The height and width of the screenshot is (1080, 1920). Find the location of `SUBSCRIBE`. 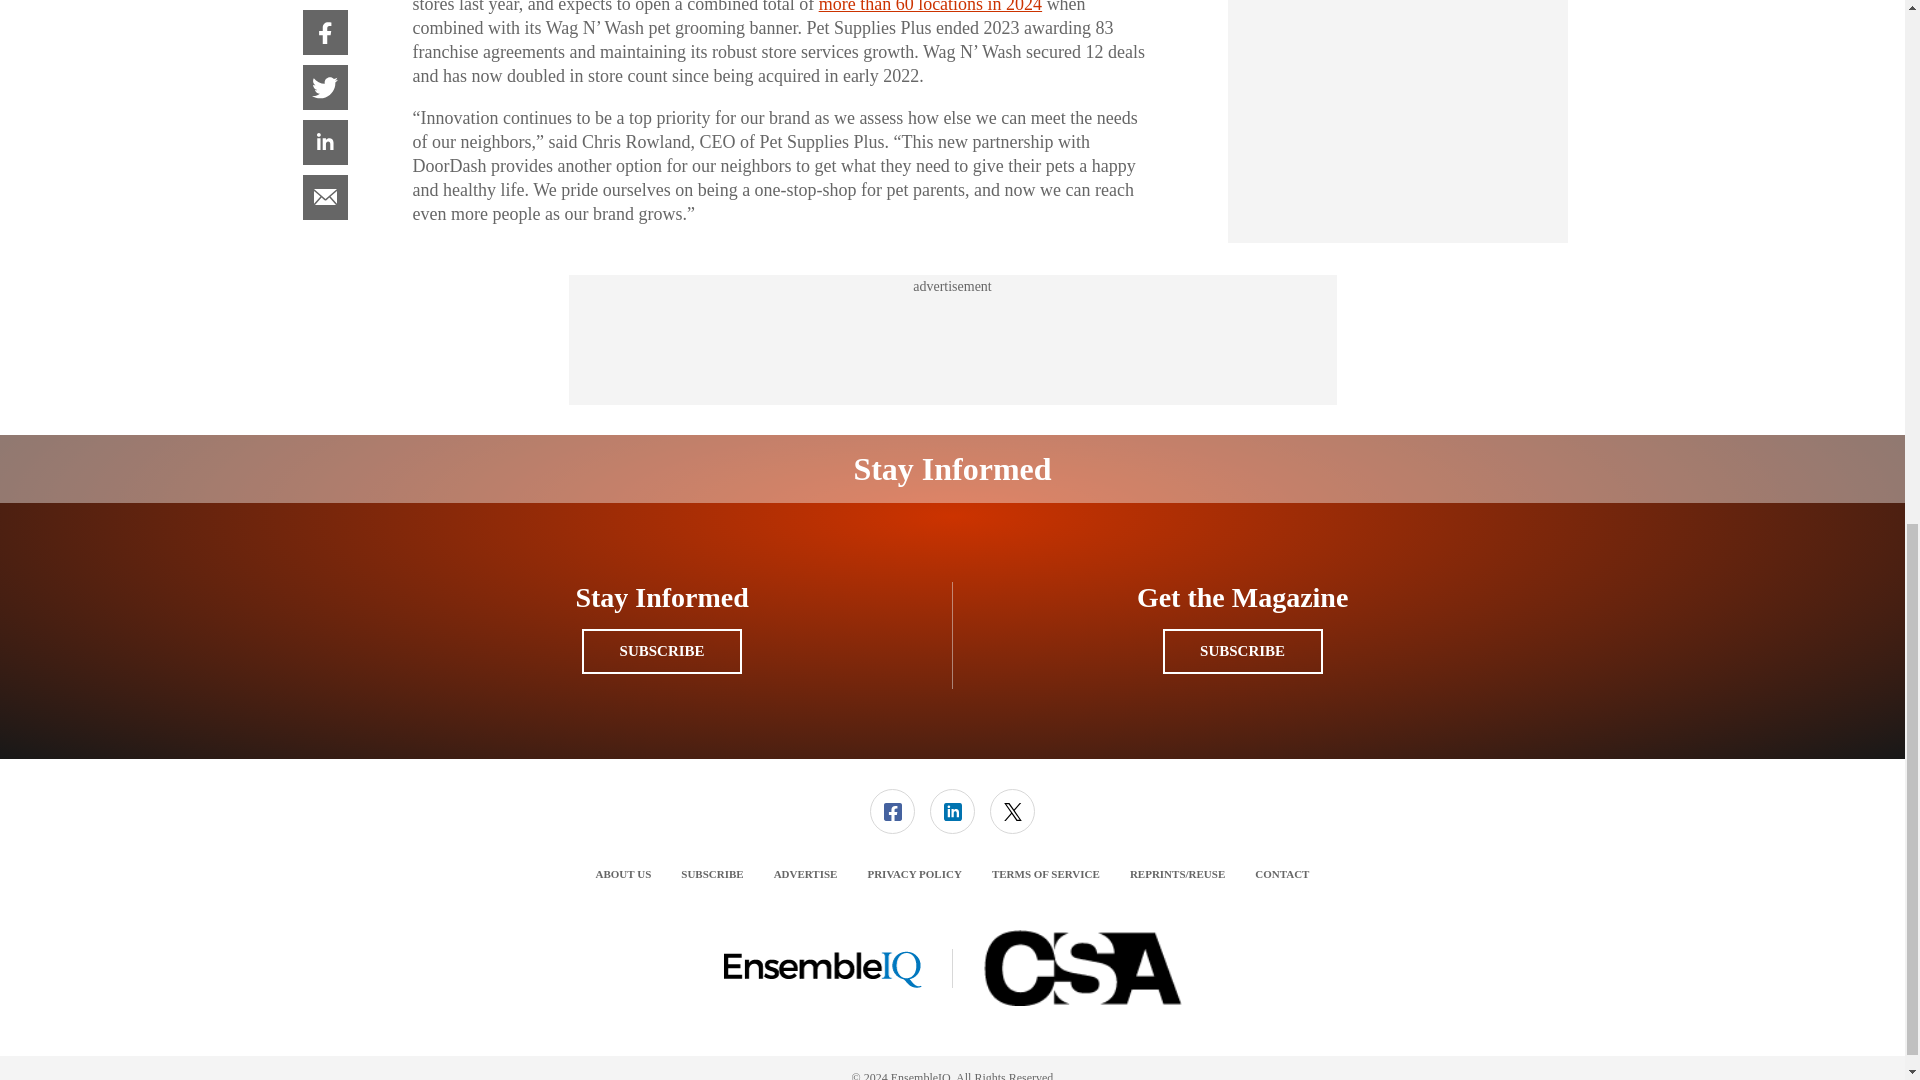

SUBSCRIBE is located at coordinates (1242, 650).